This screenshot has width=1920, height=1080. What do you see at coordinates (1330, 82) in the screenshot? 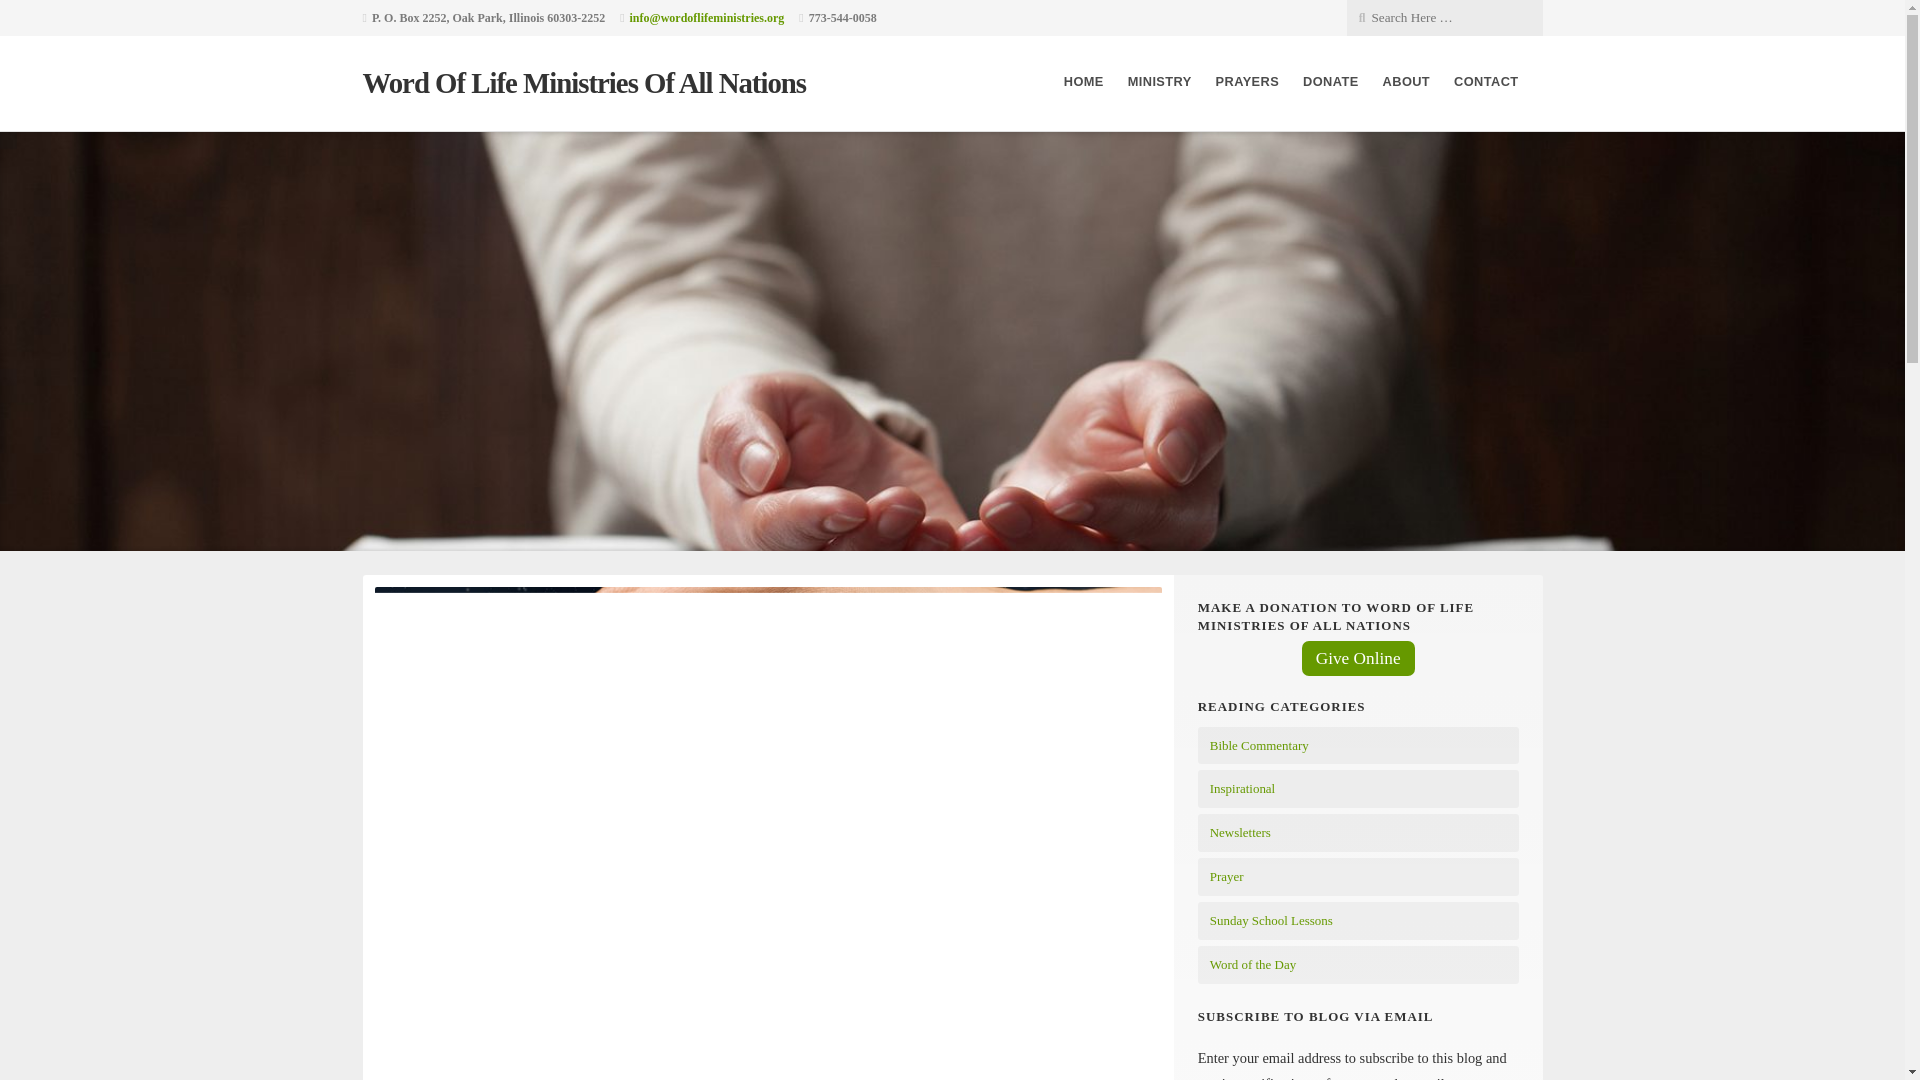
I see `DONATE` at bounding box center [1330, 82].